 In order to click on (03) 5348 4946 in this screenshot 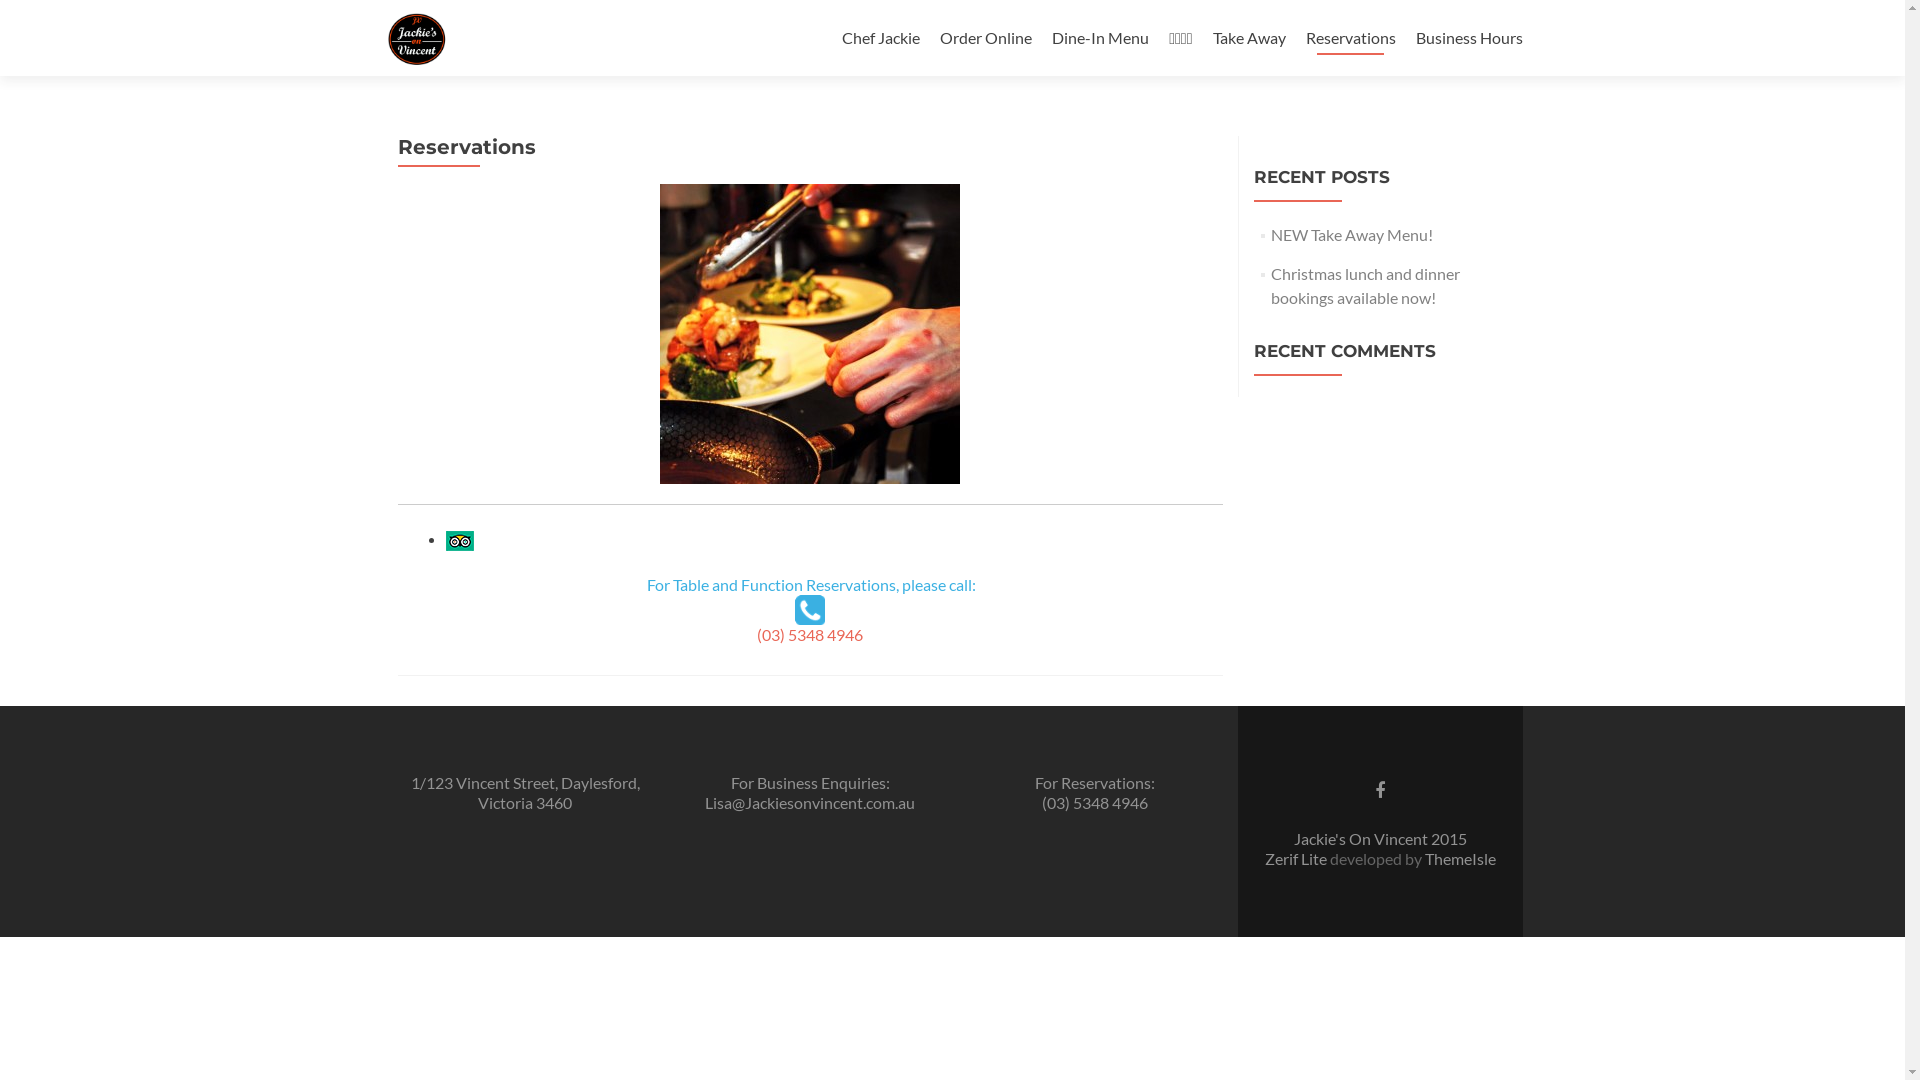, I will do `click(1095, 802)`.